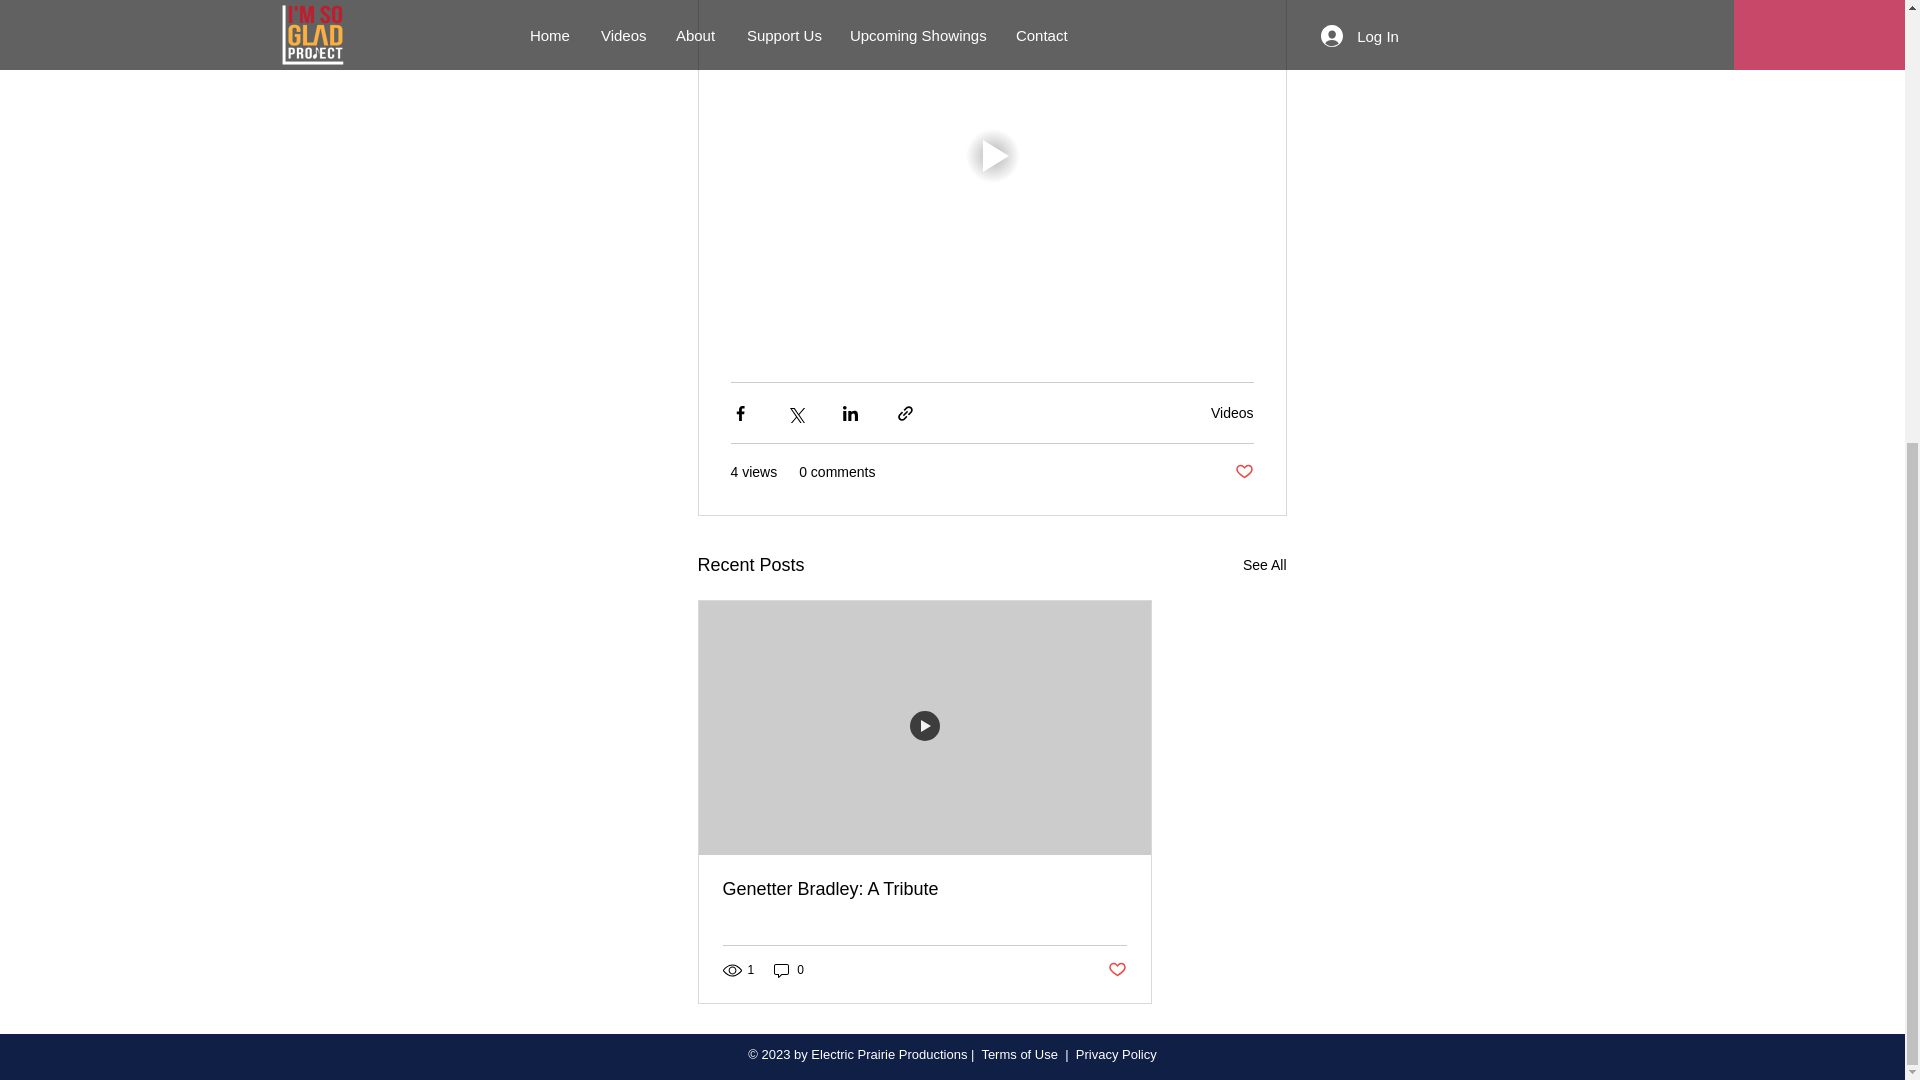 This screenshot has height=1080, width=1920. What do you see at coordinates (1117, 970) in the screenshot?
I see `Post not marked as liked` at bounding box center [1117, 970].